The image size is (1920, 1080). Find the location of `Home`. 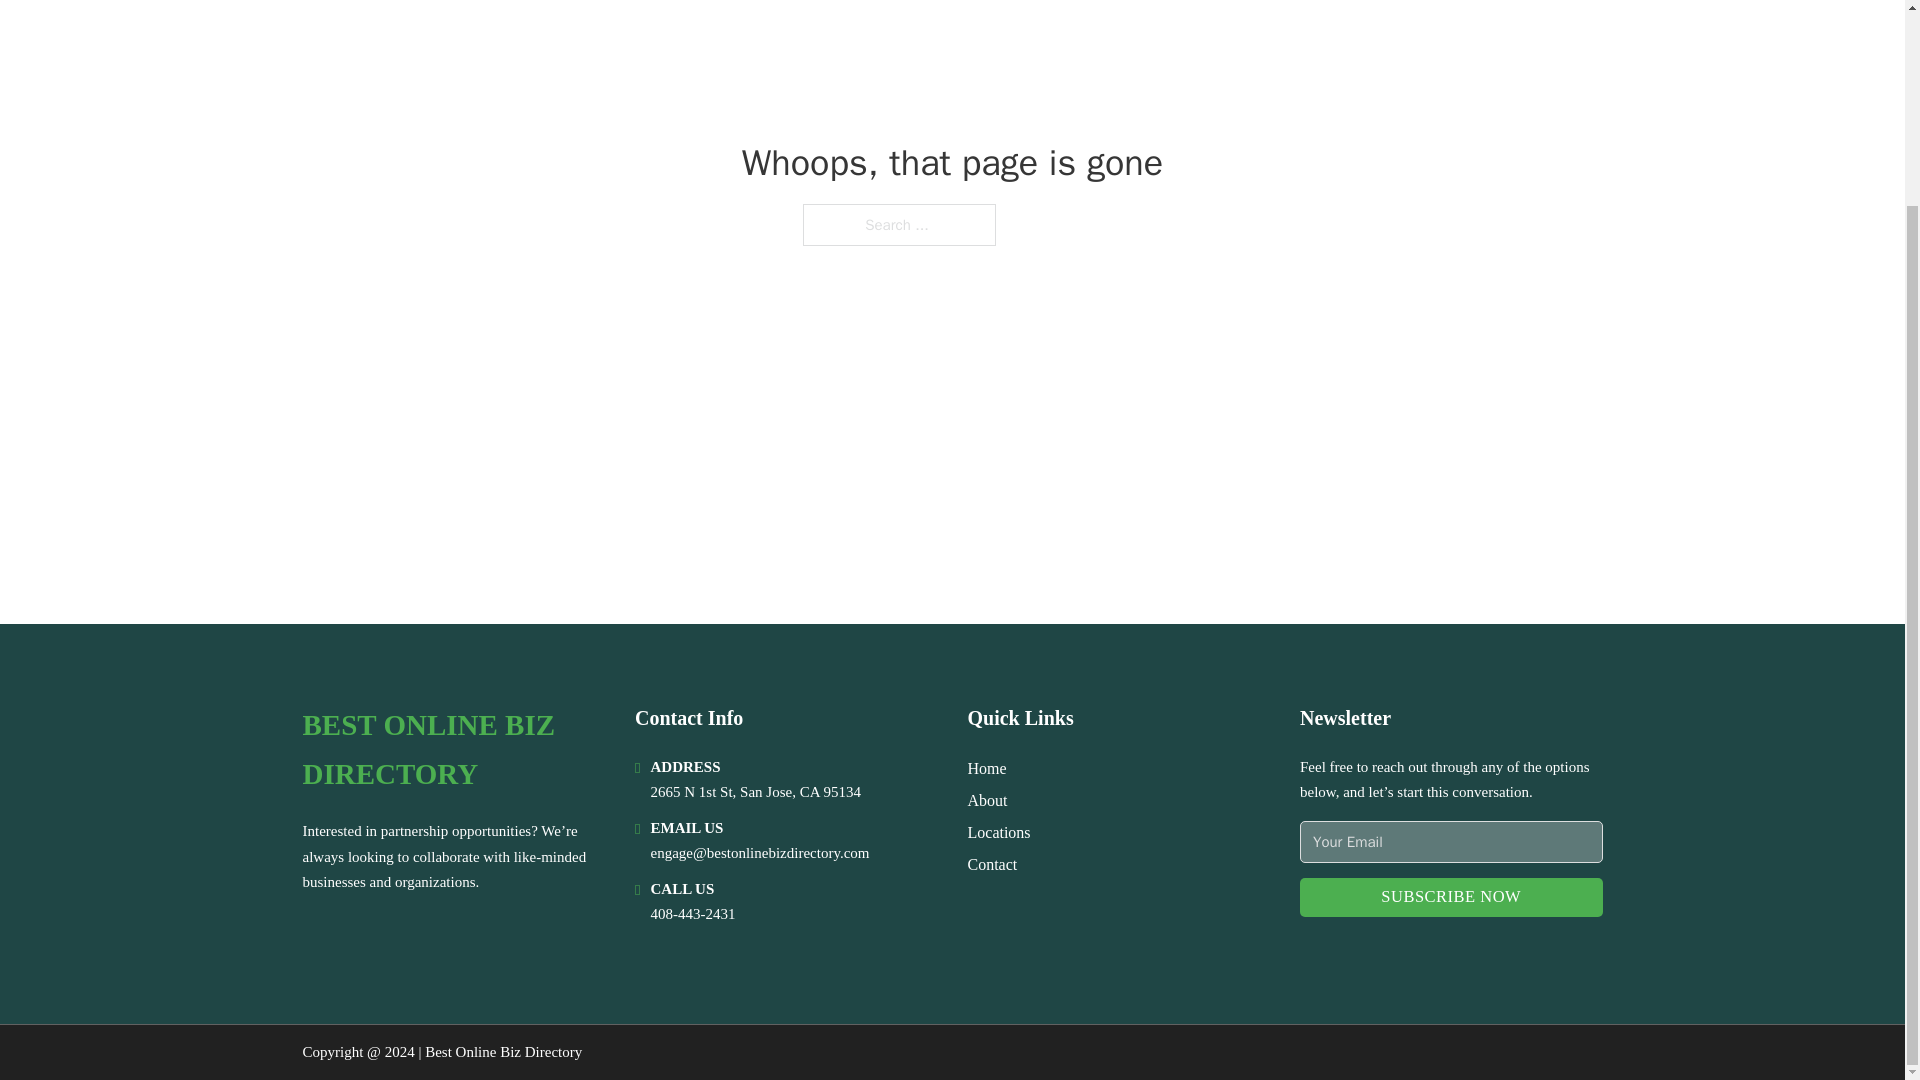

Home is located at coordinates (986, 768).